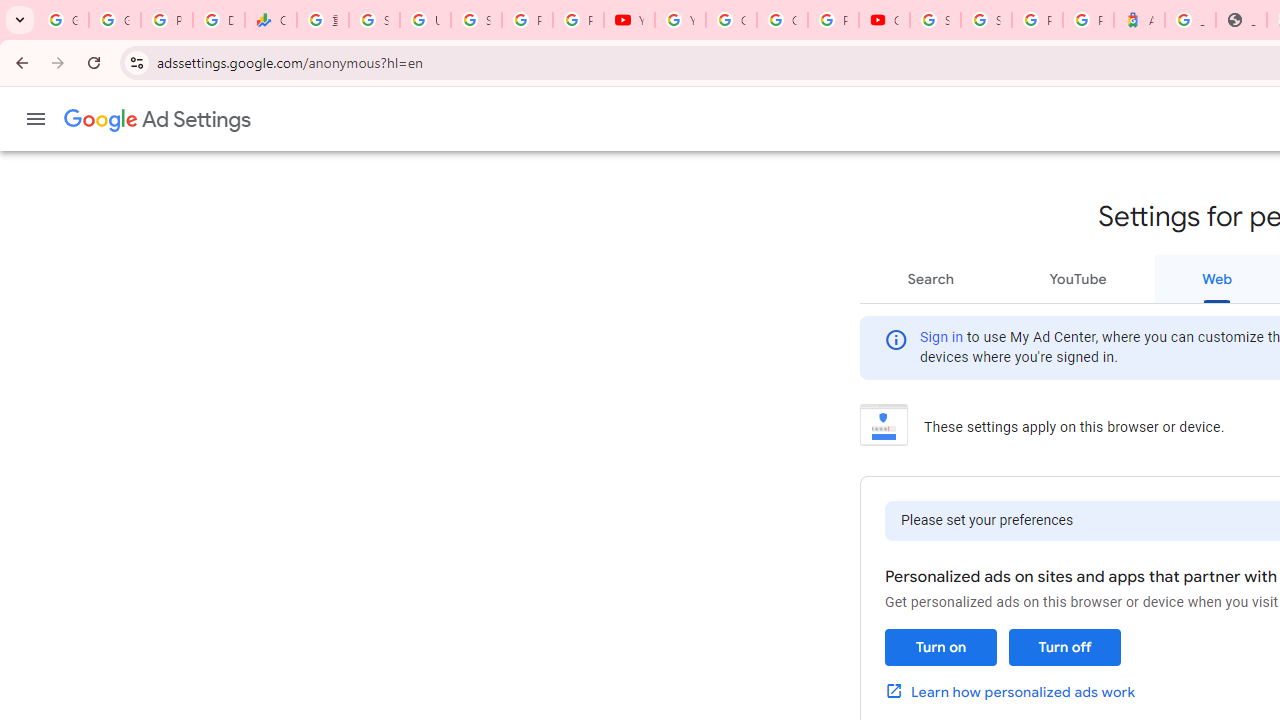 The height and width of the screenshot is (720, 1280). I want to click on Atour Hotel - Google hotels, so click(1138, 20).